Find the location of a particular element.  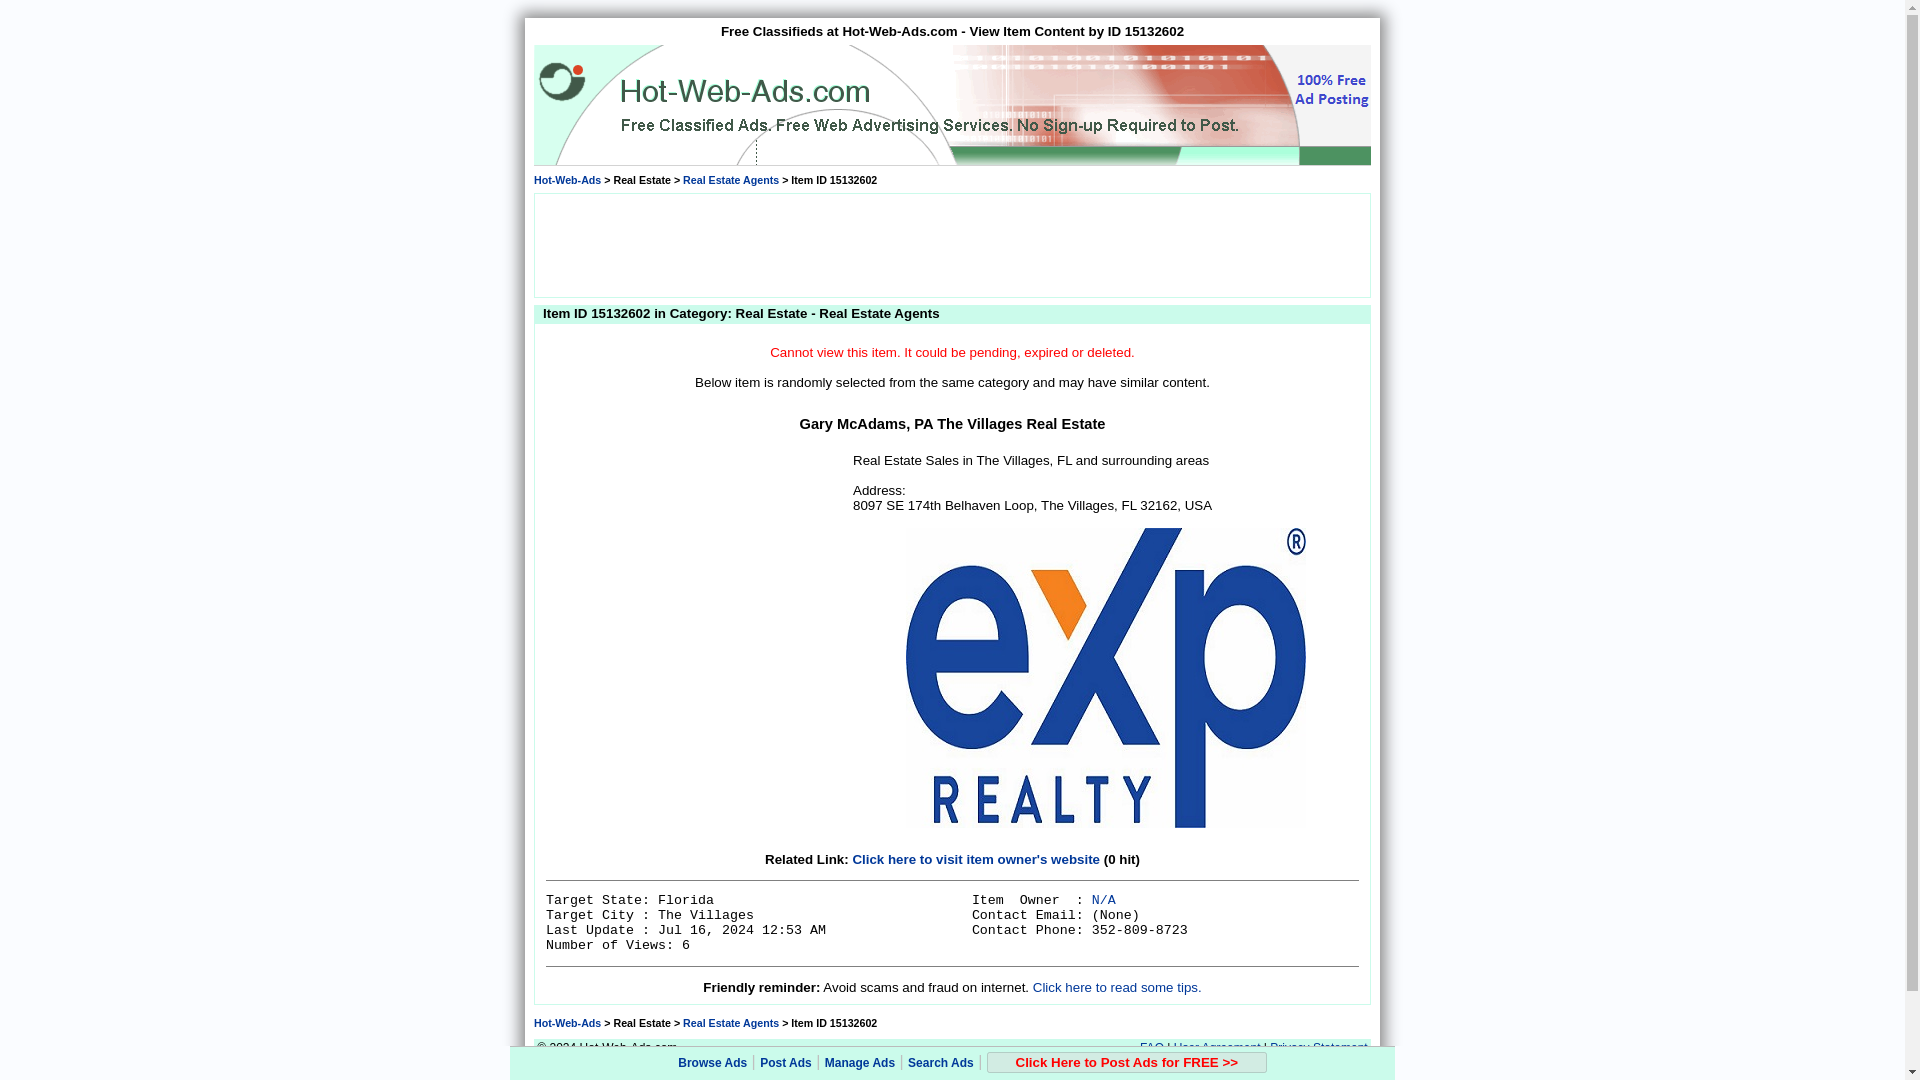

USAOnlineClassifieds.com is located at coordinates (1189, 1070).